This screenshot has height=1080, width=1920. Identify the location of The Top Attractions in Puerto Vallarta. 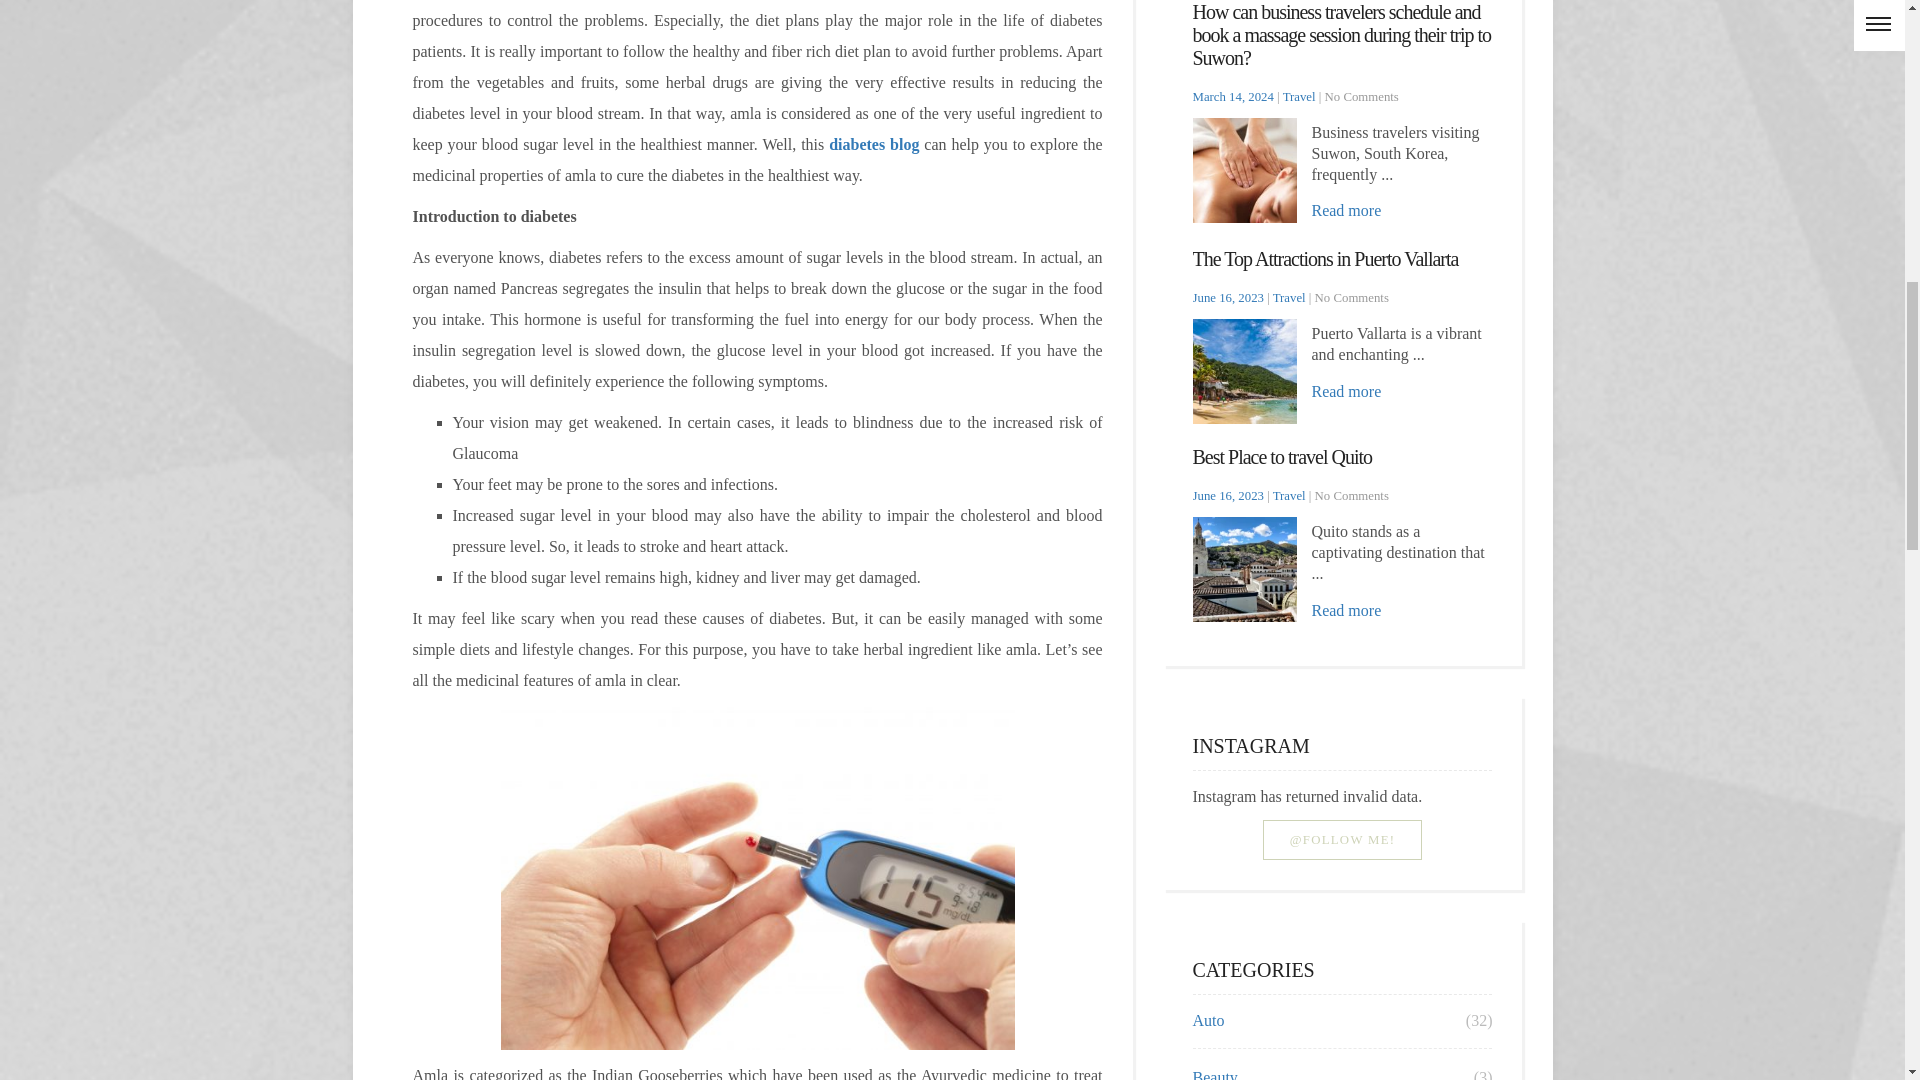
(1324, 259).